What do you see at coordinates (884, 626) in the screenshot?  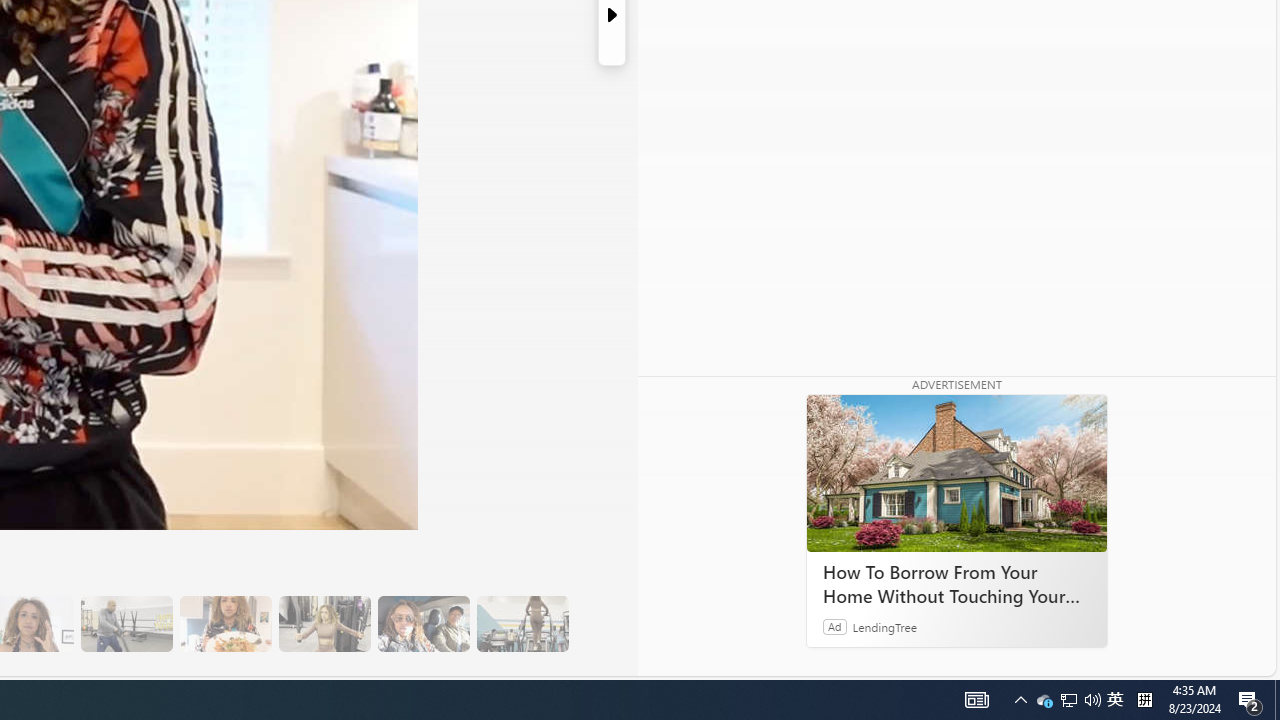 I see `LendingTree` at bounding box center [884, 626].